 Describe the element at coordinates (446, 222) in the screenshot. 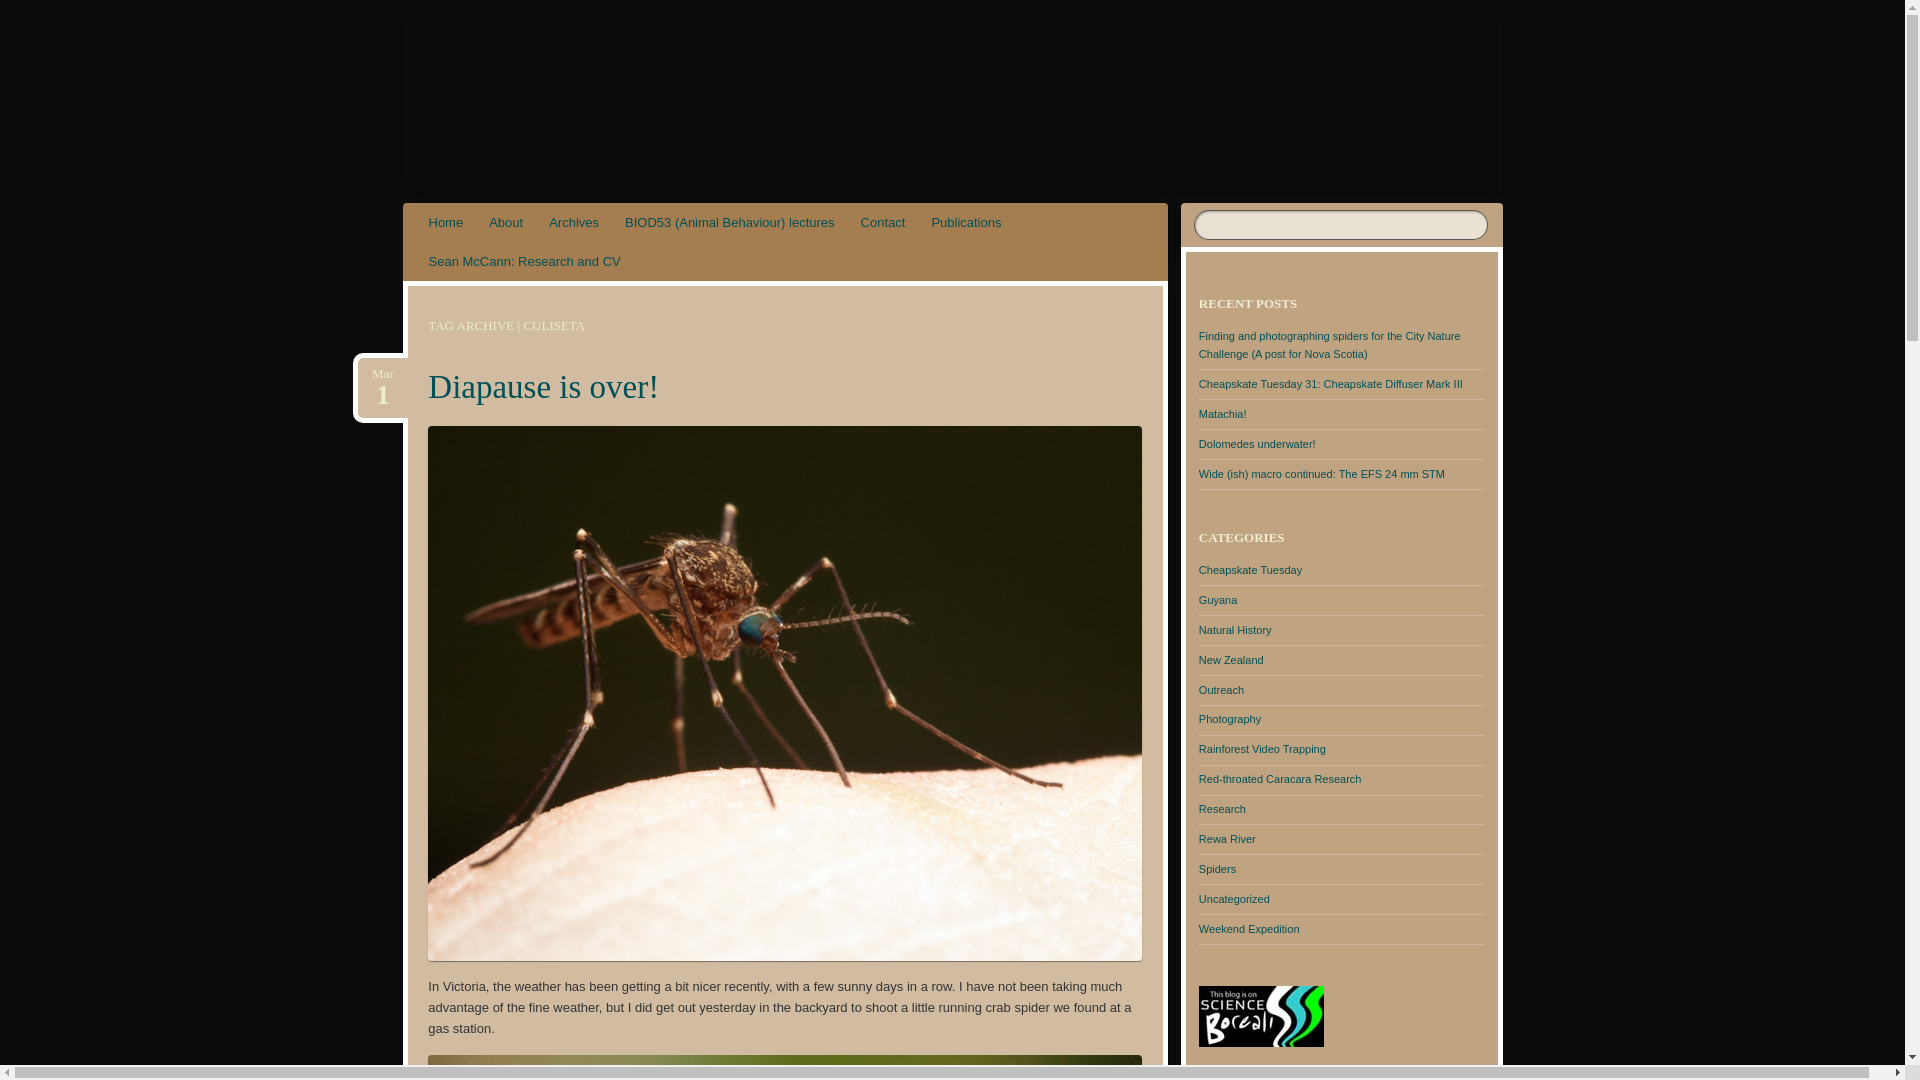

I see `Home` at that location.